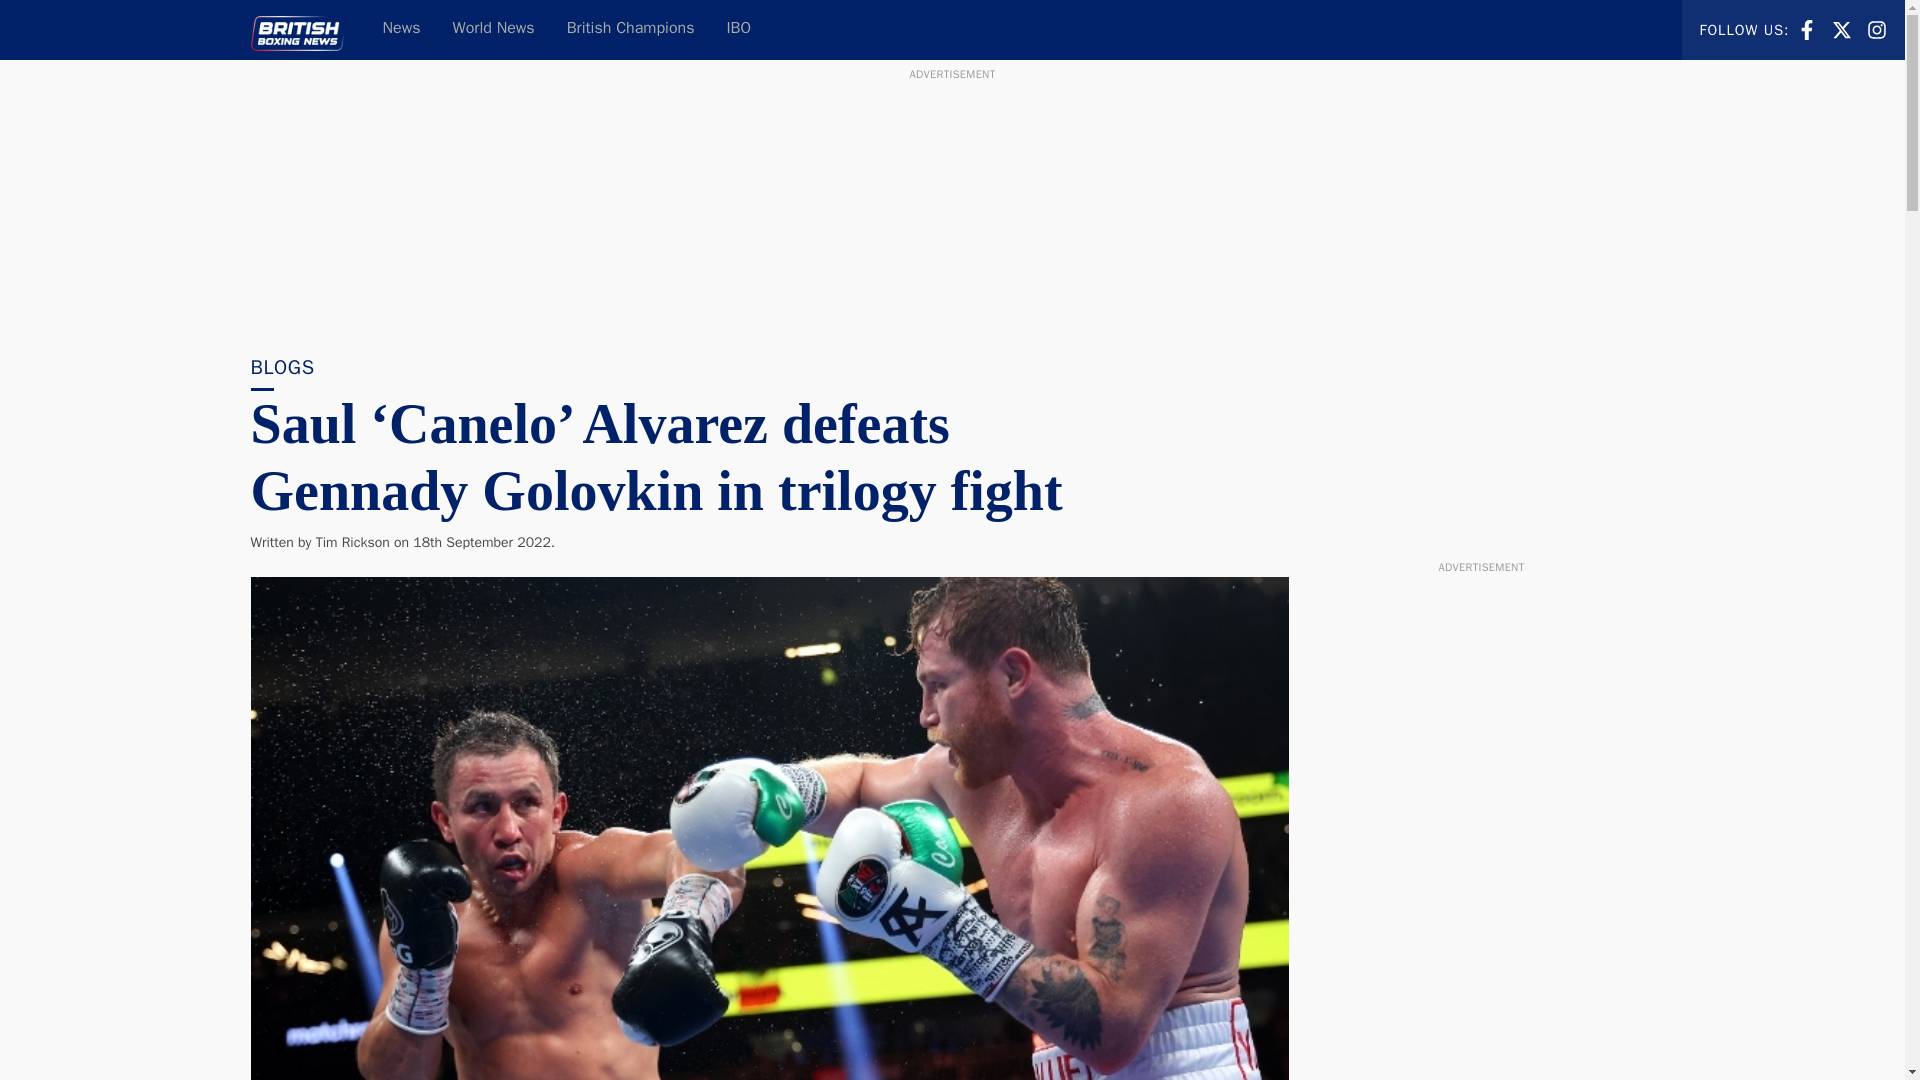  What do you see at coordinates (1806, 28) in the screenshot?
I see `British Champions` at bounding box center [1806, 28].